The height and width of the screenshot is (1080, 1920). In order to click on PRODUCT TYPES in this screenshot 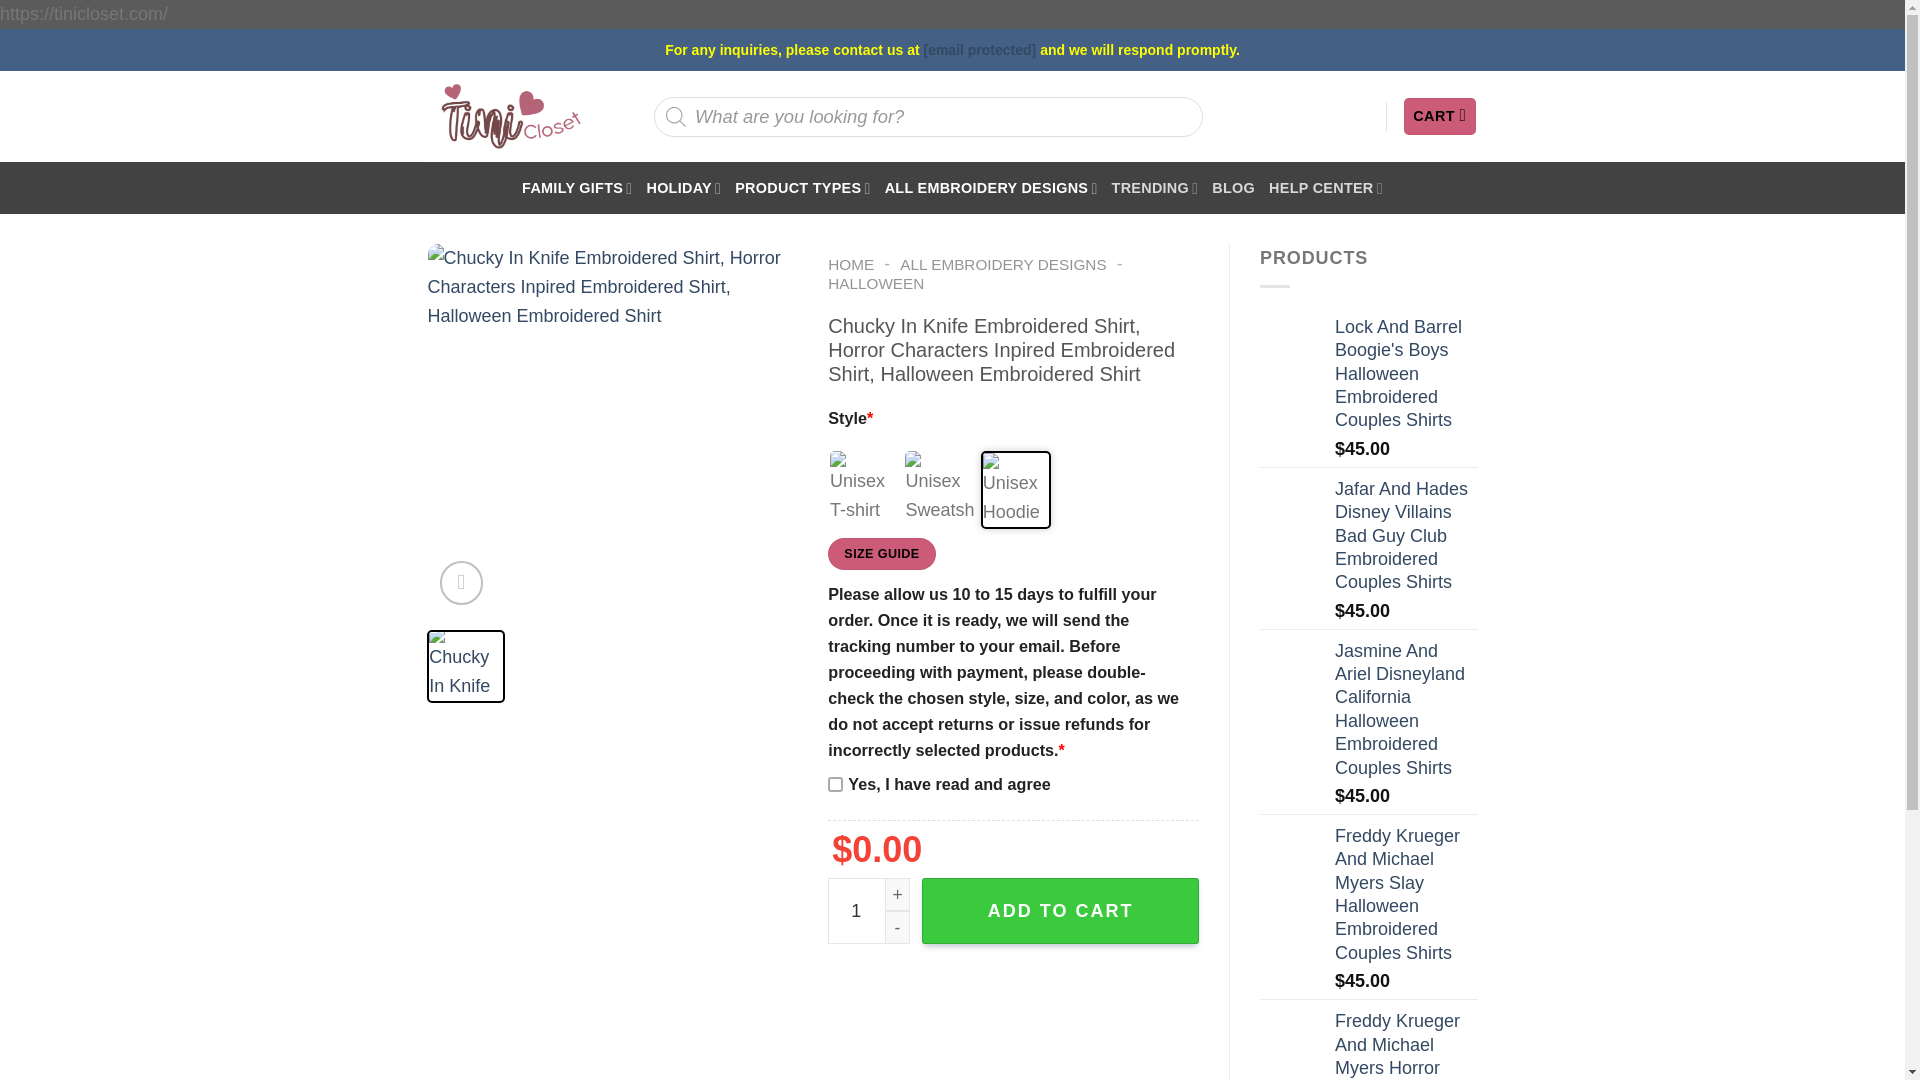, I will do `click(802, 188)`.